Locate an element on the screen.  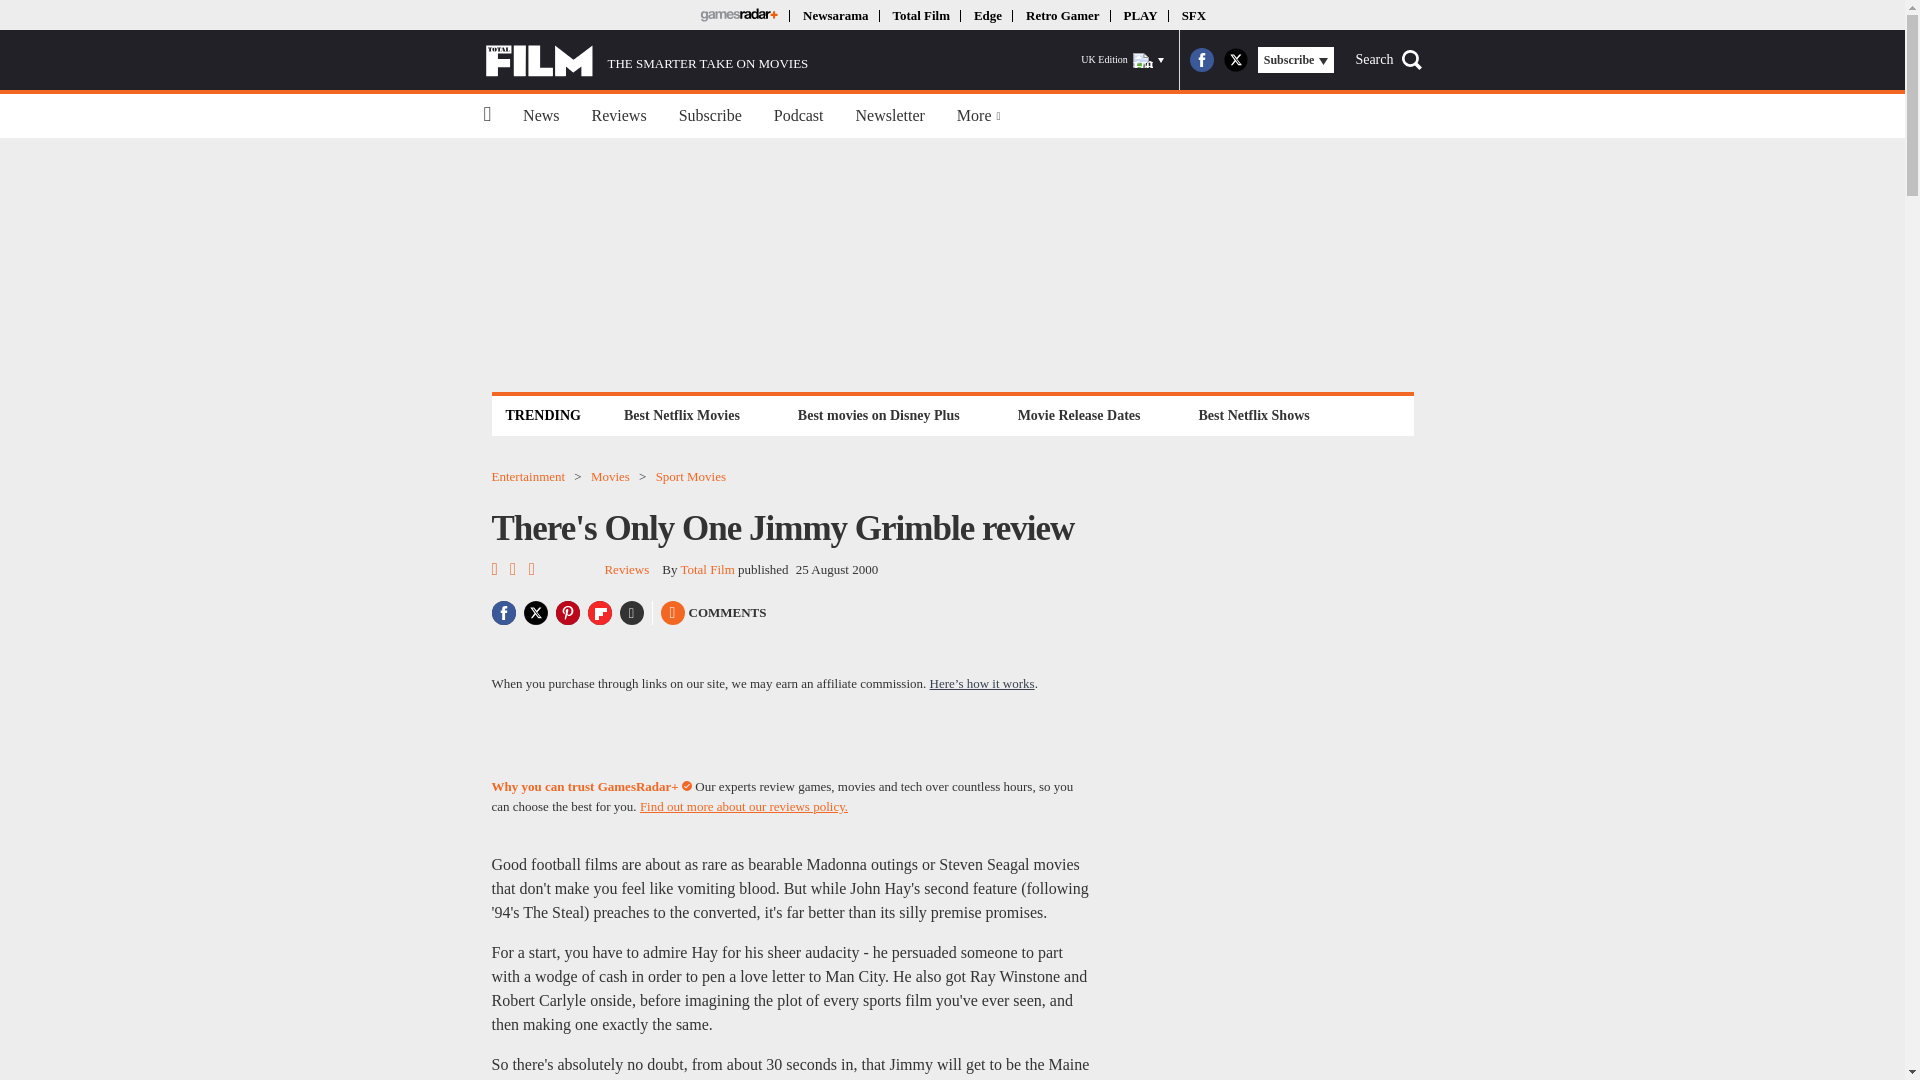
Podcast is located at coordinates (799, 116).